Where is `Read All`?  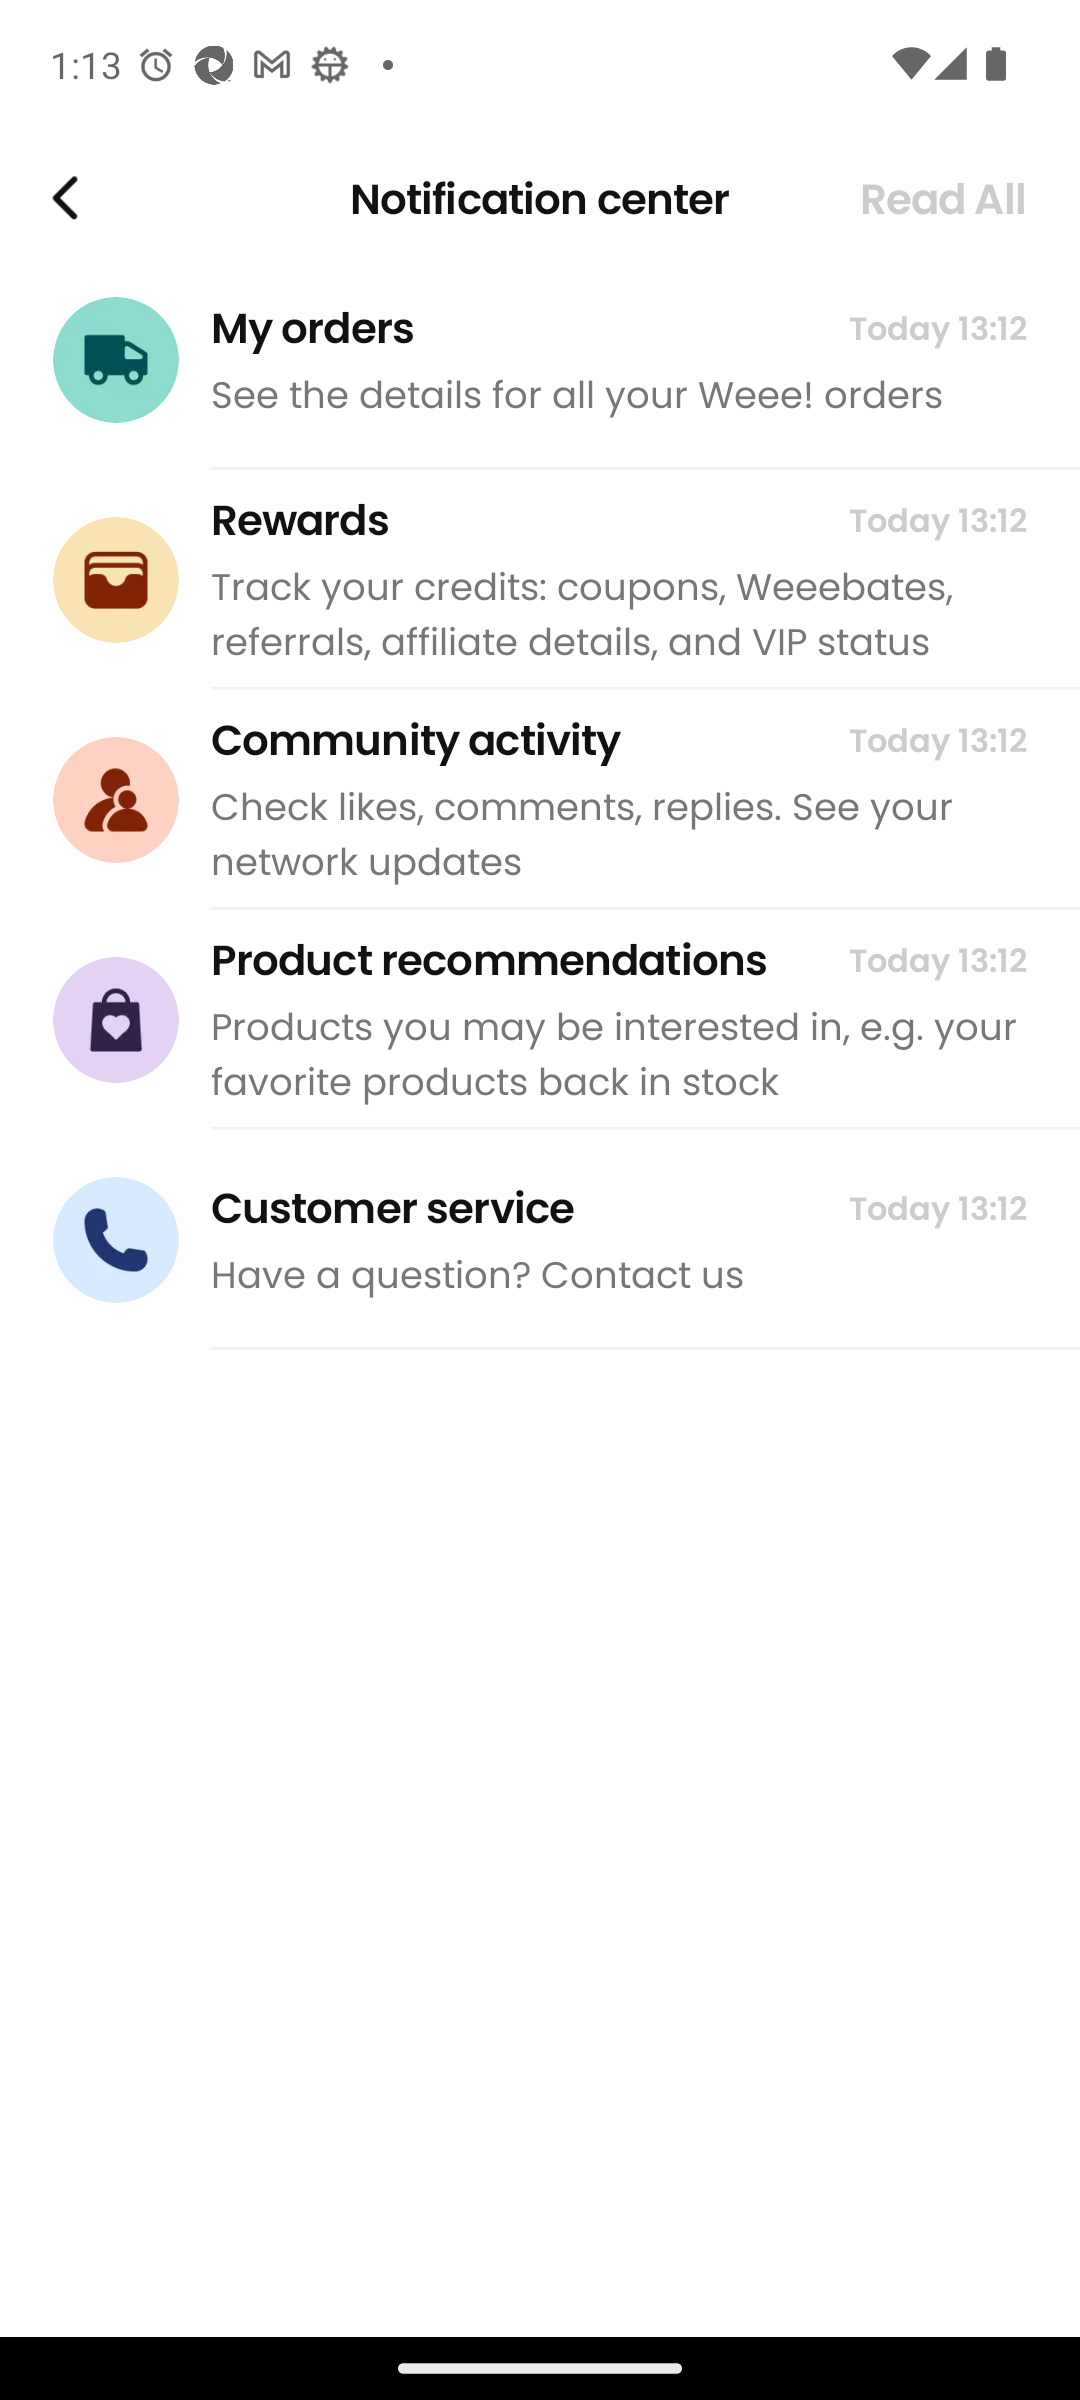 Read All is located at coordinates (943, 199).